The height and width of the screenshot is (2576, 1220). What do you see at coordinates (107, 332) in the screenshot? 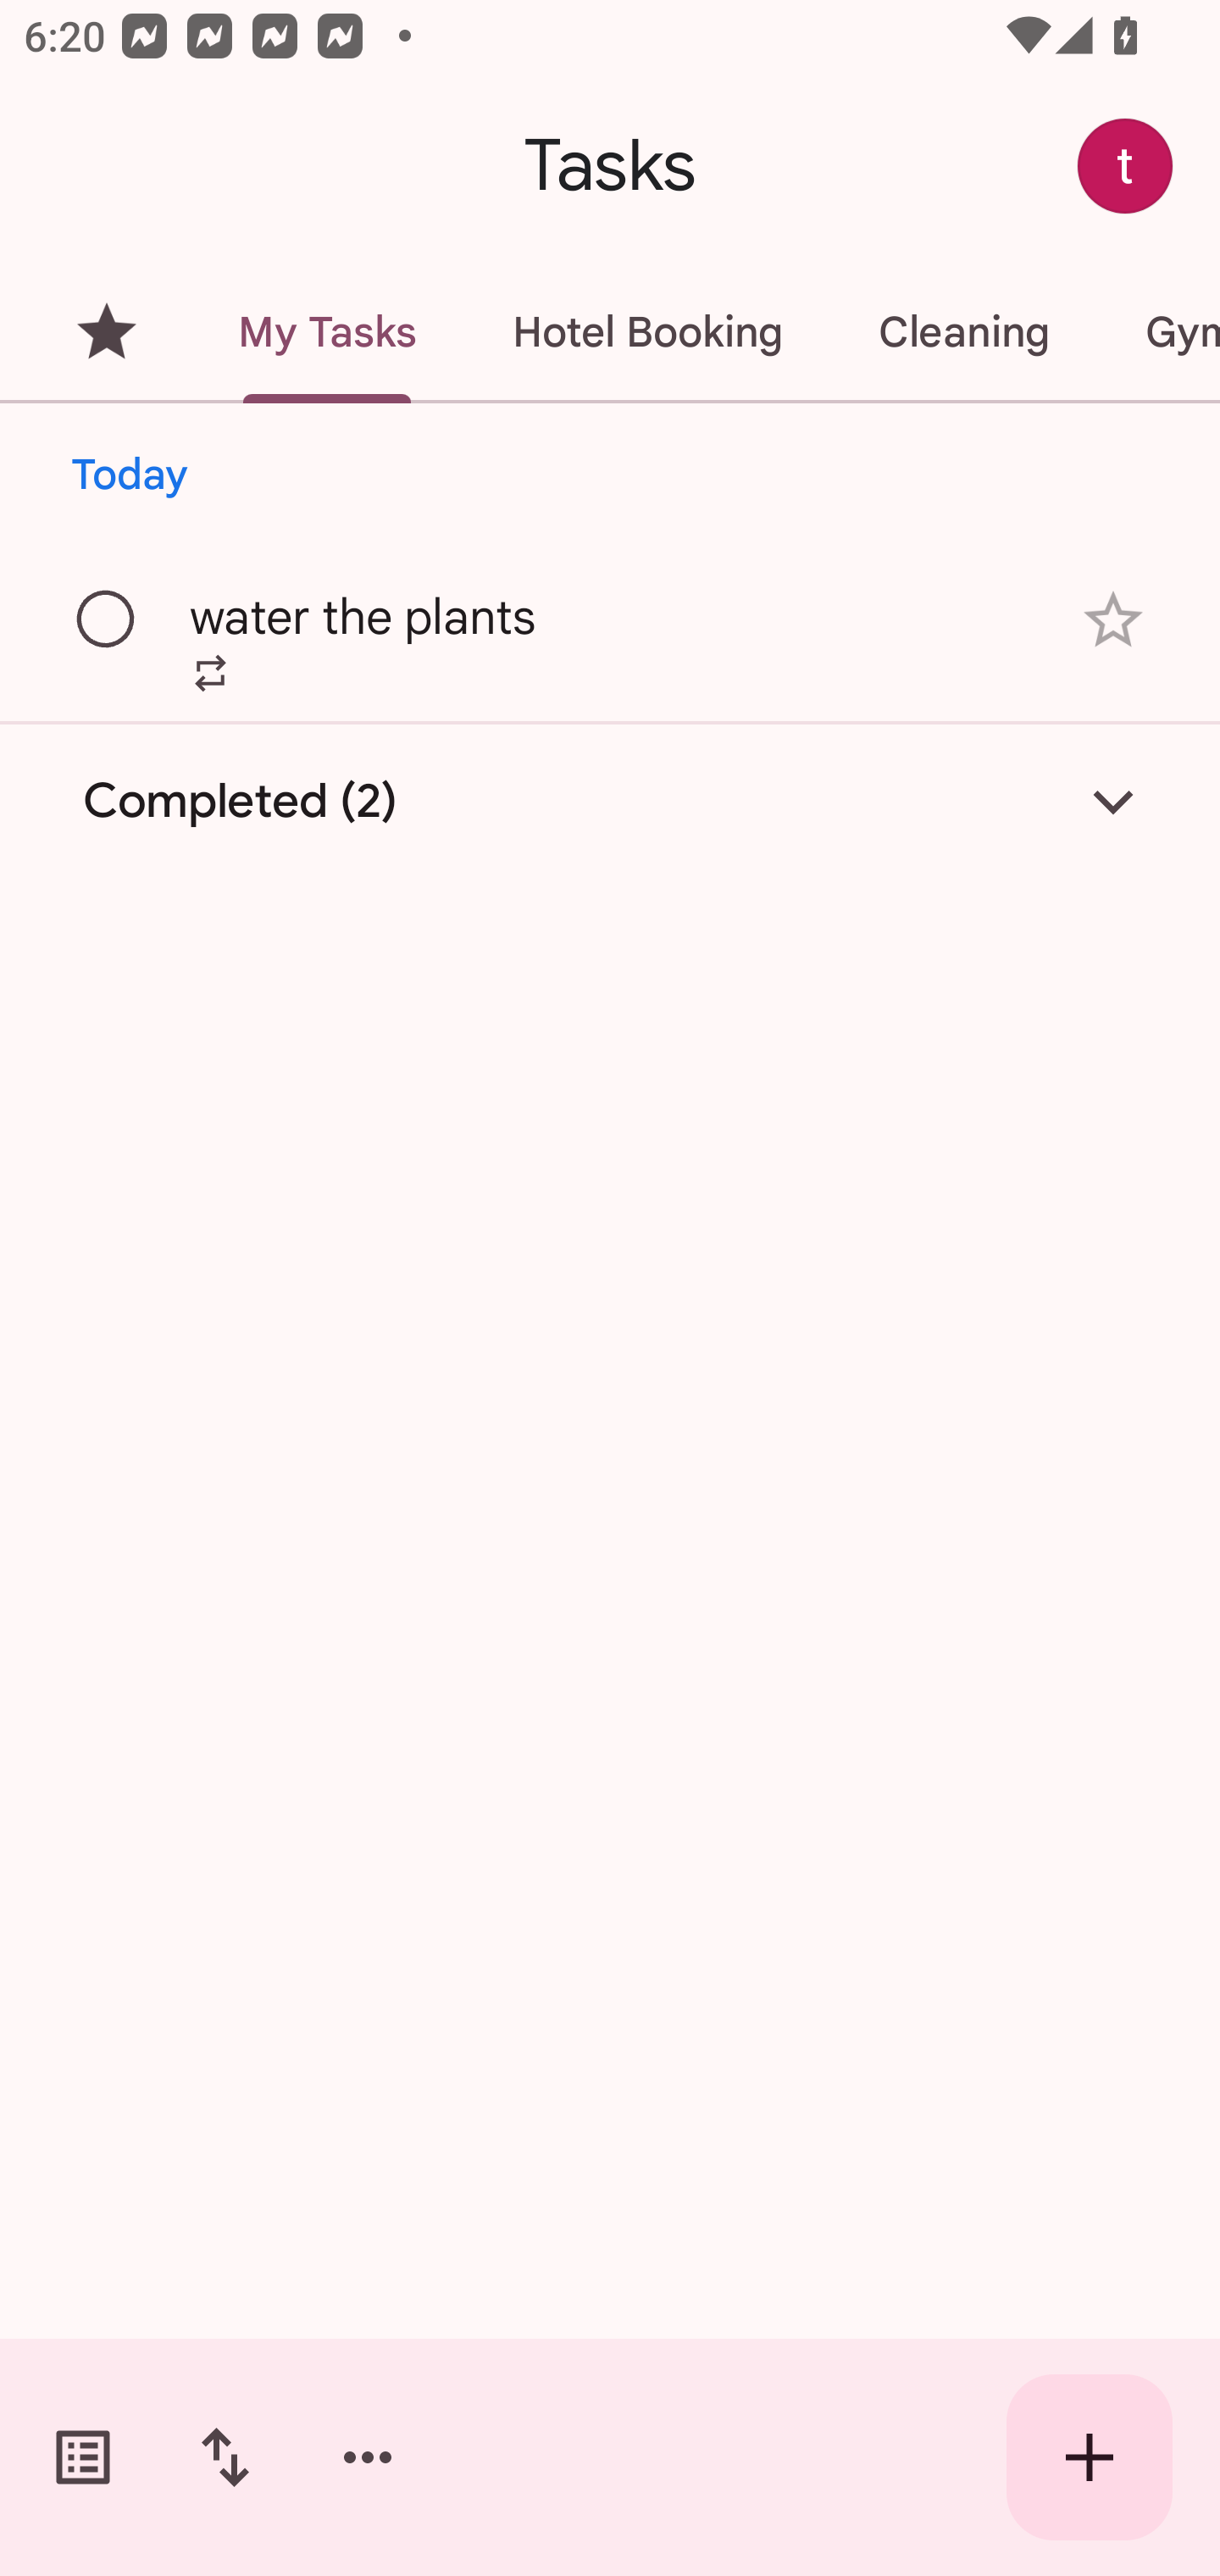
I see `Starred` at bounding box center [107, 332].